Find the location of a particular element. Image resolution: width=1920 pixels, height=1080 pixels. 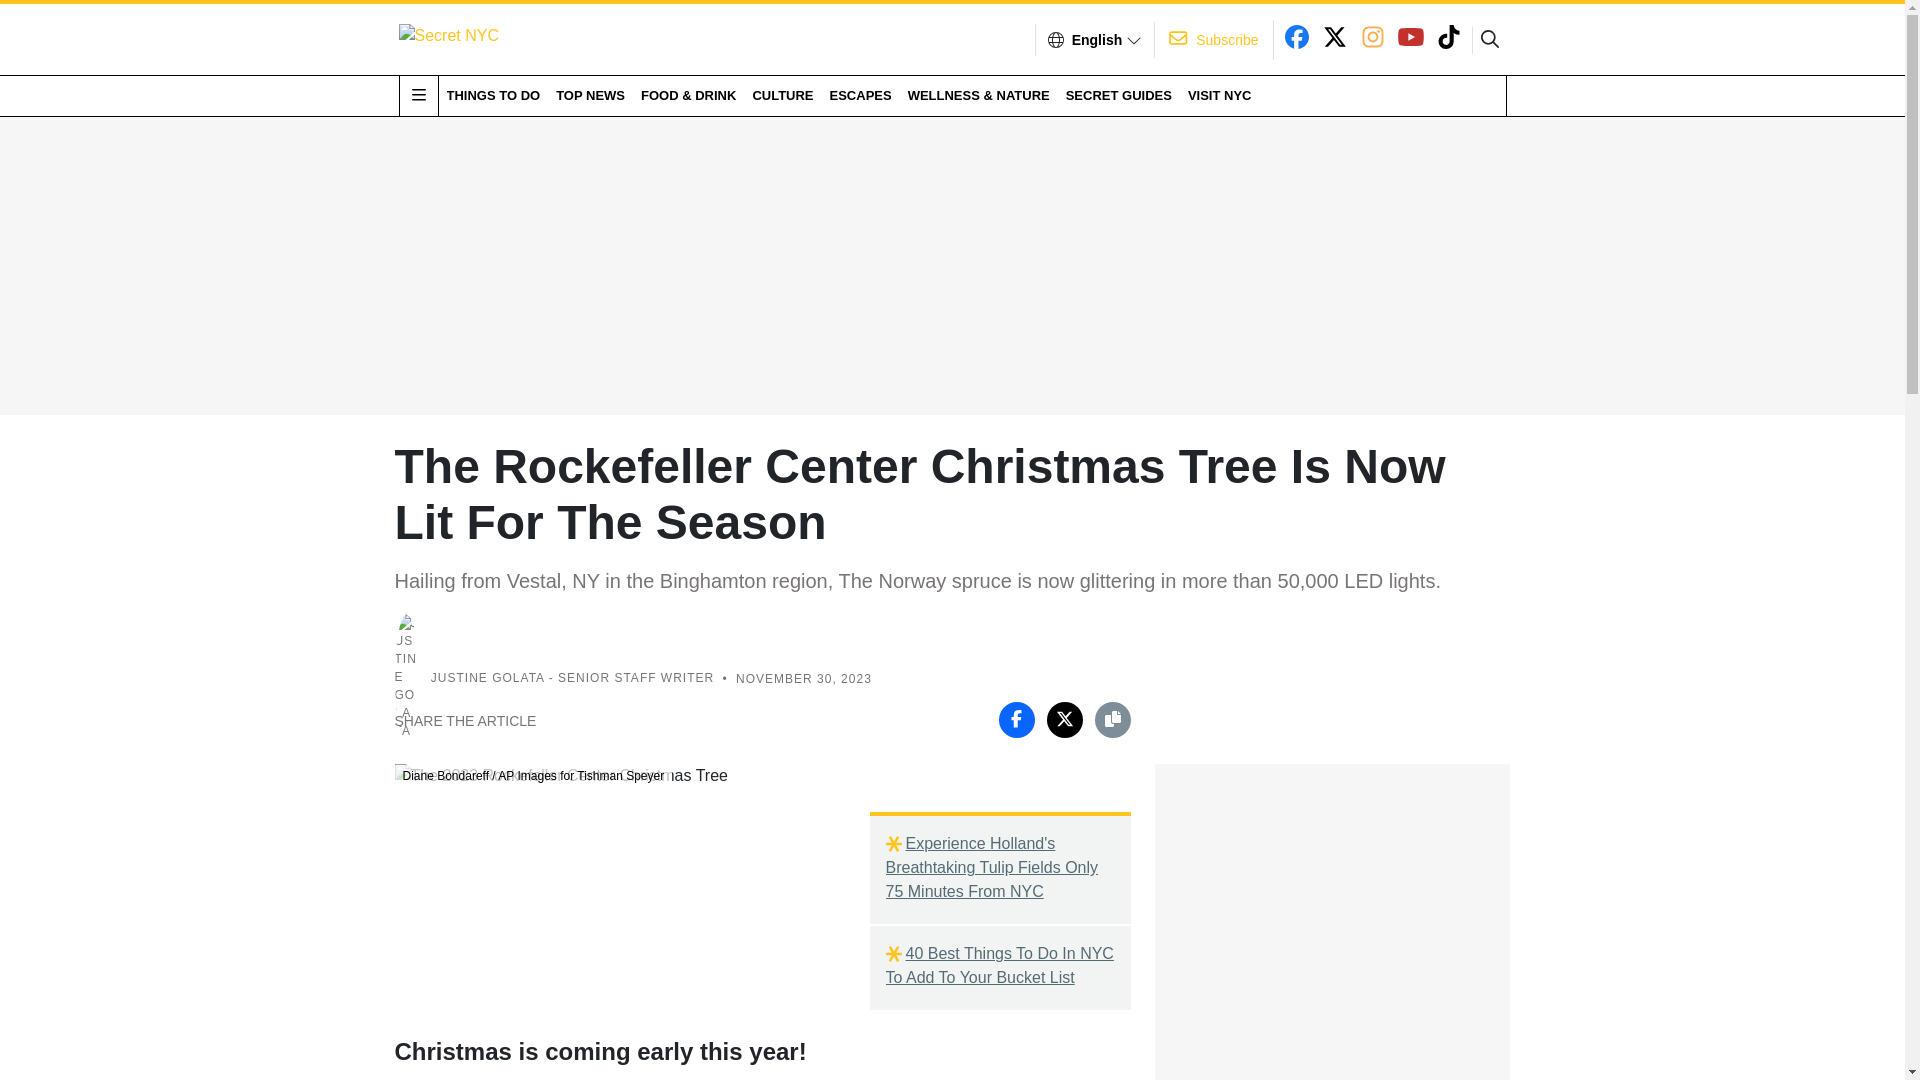

JUSTINE GOLATA is located at coordinates (488, 678).